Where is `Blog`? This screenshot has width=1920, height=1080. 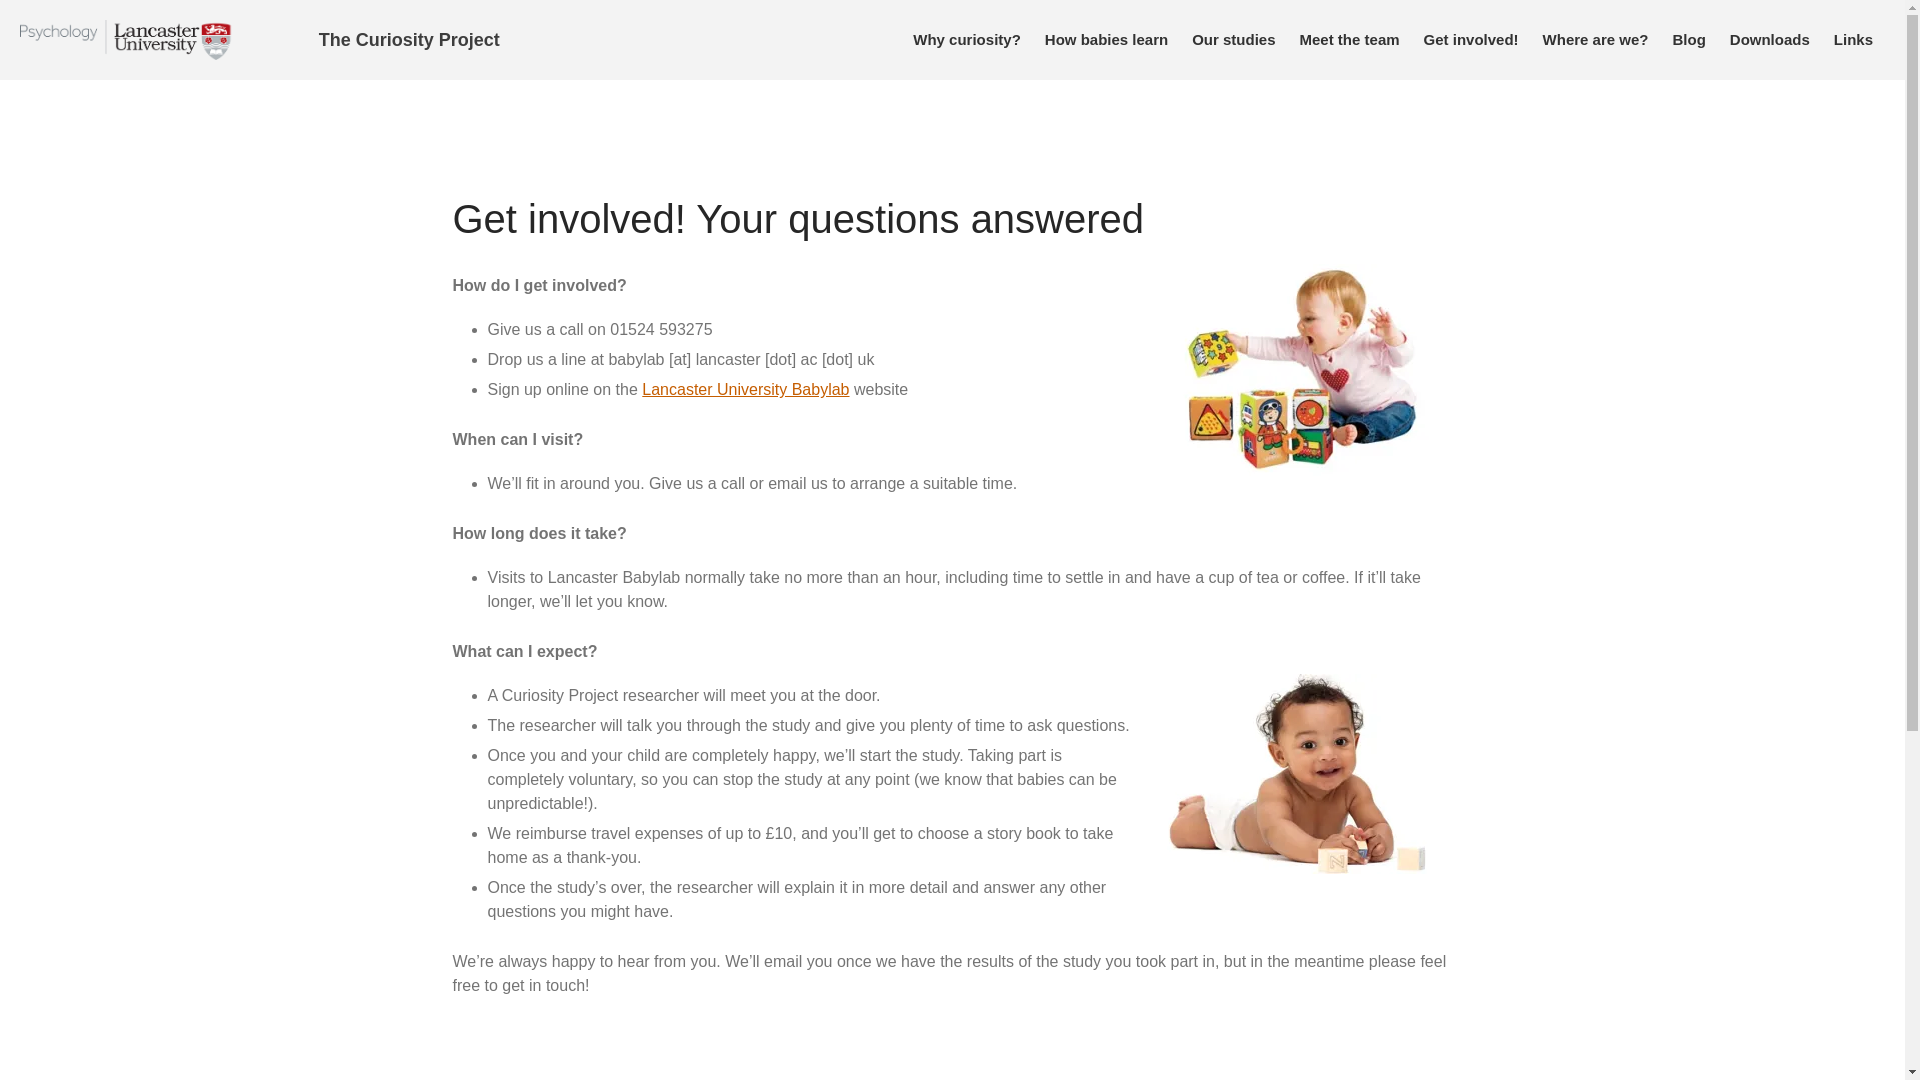 Blog is located at coordinates (1688, 40).